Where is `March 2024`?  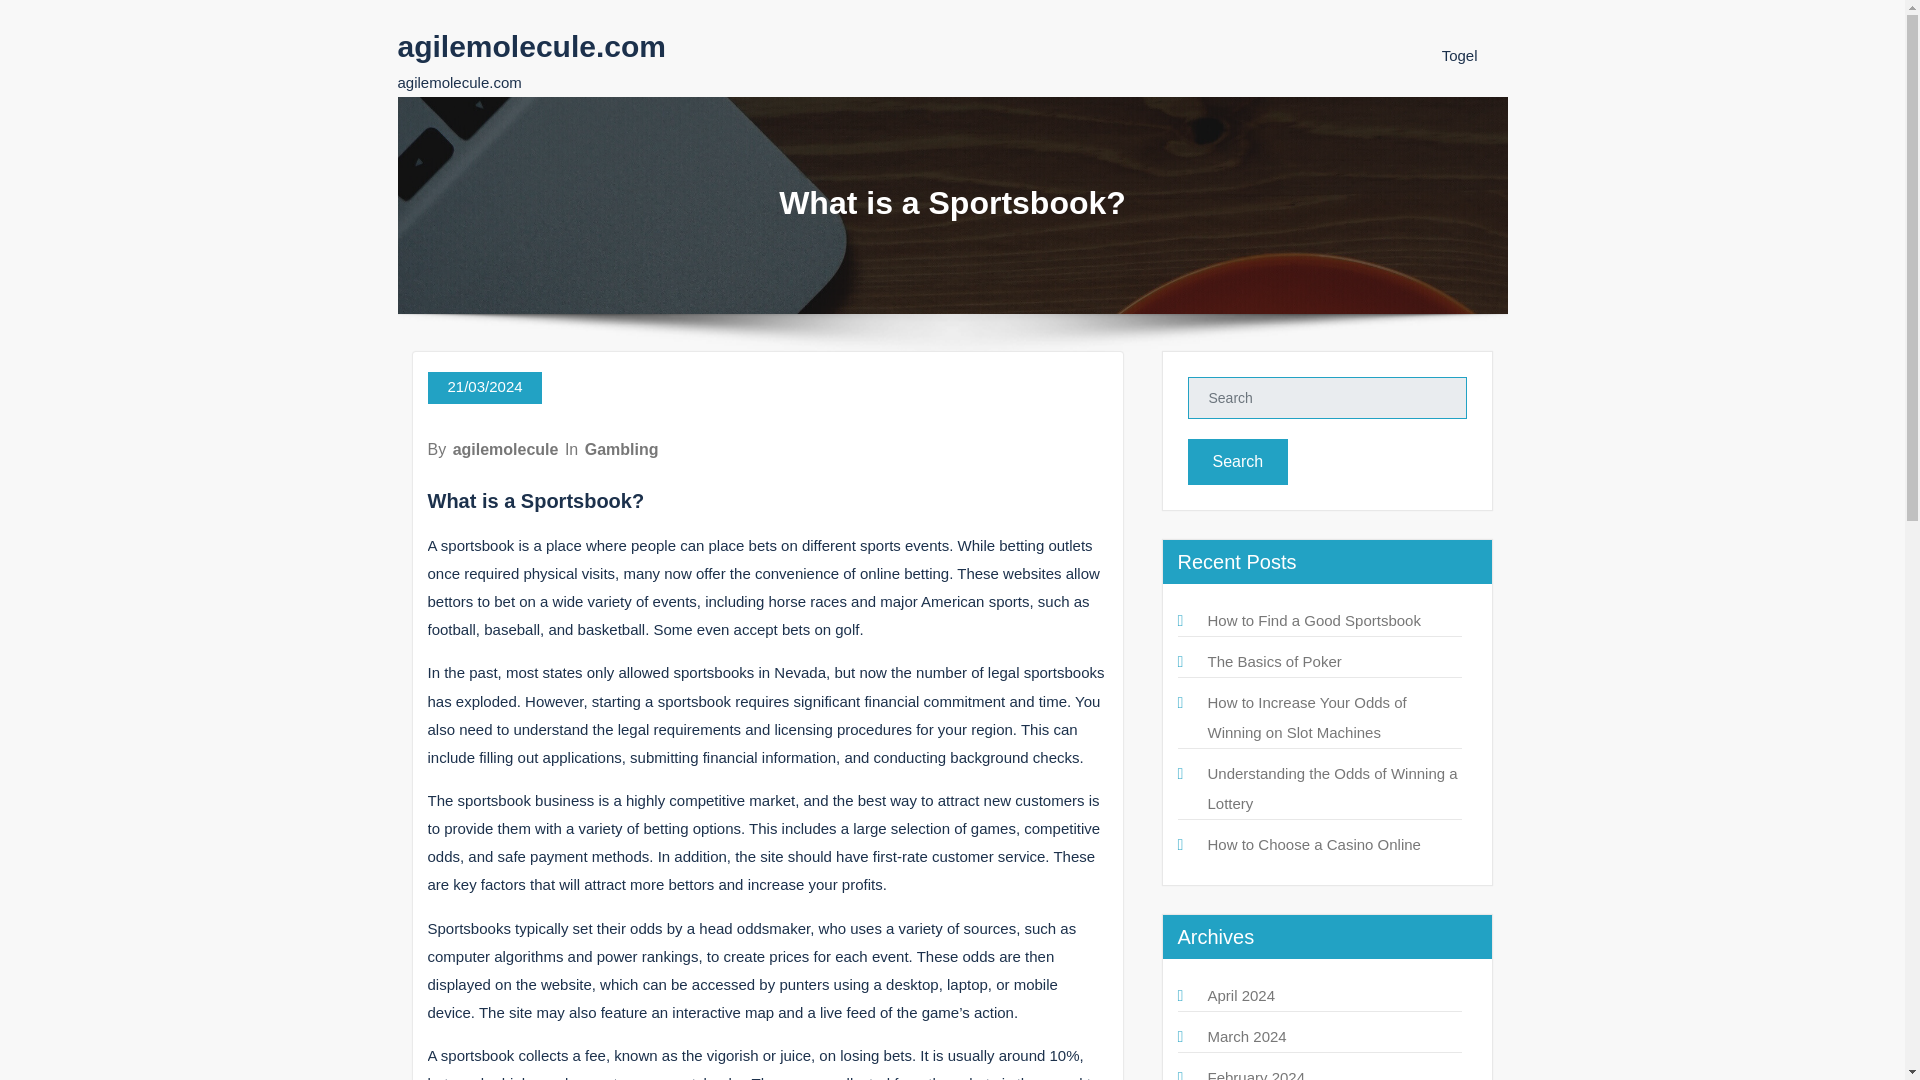
March 2024 is located at coordinates (1246, 1036).